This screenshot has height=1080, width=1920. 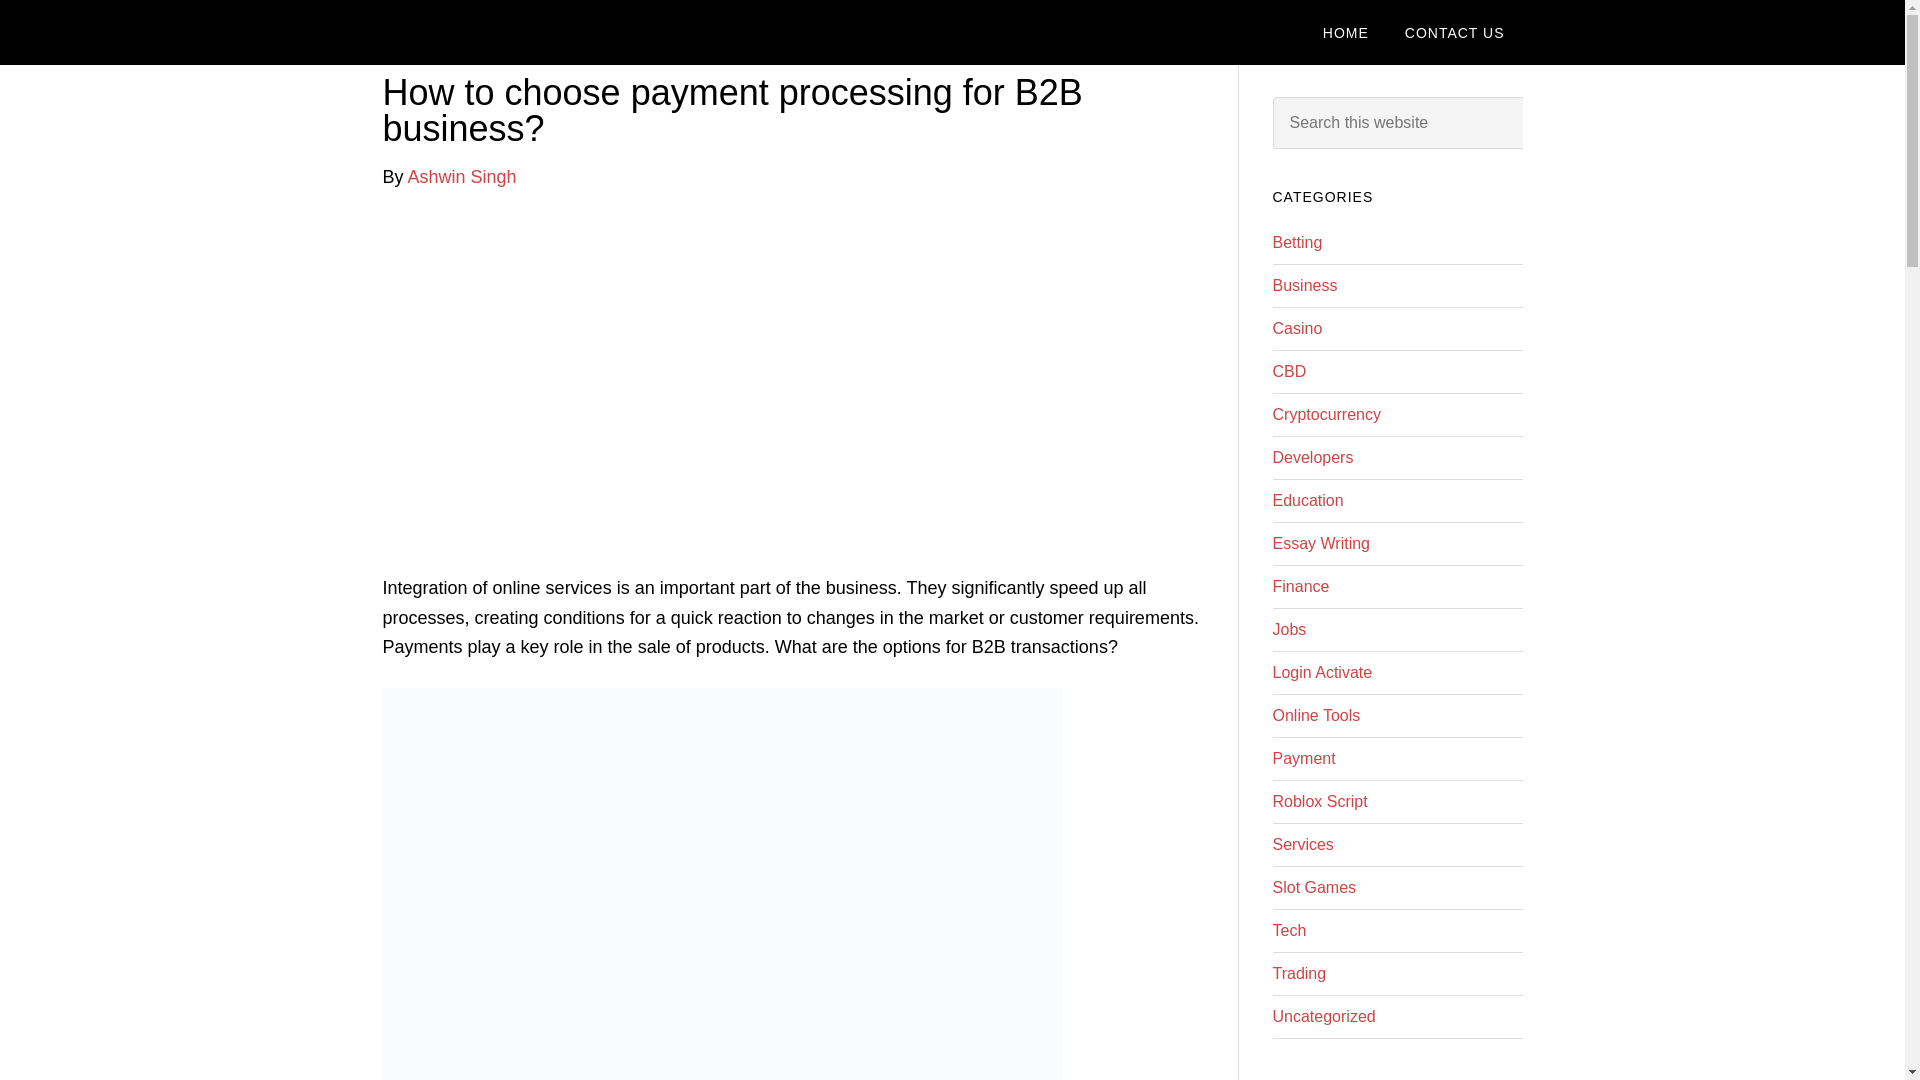 What do you see at coordinates (462, 176) in the screenshot?
I see `Ashwin Singh` at bounding box center [462, 176].